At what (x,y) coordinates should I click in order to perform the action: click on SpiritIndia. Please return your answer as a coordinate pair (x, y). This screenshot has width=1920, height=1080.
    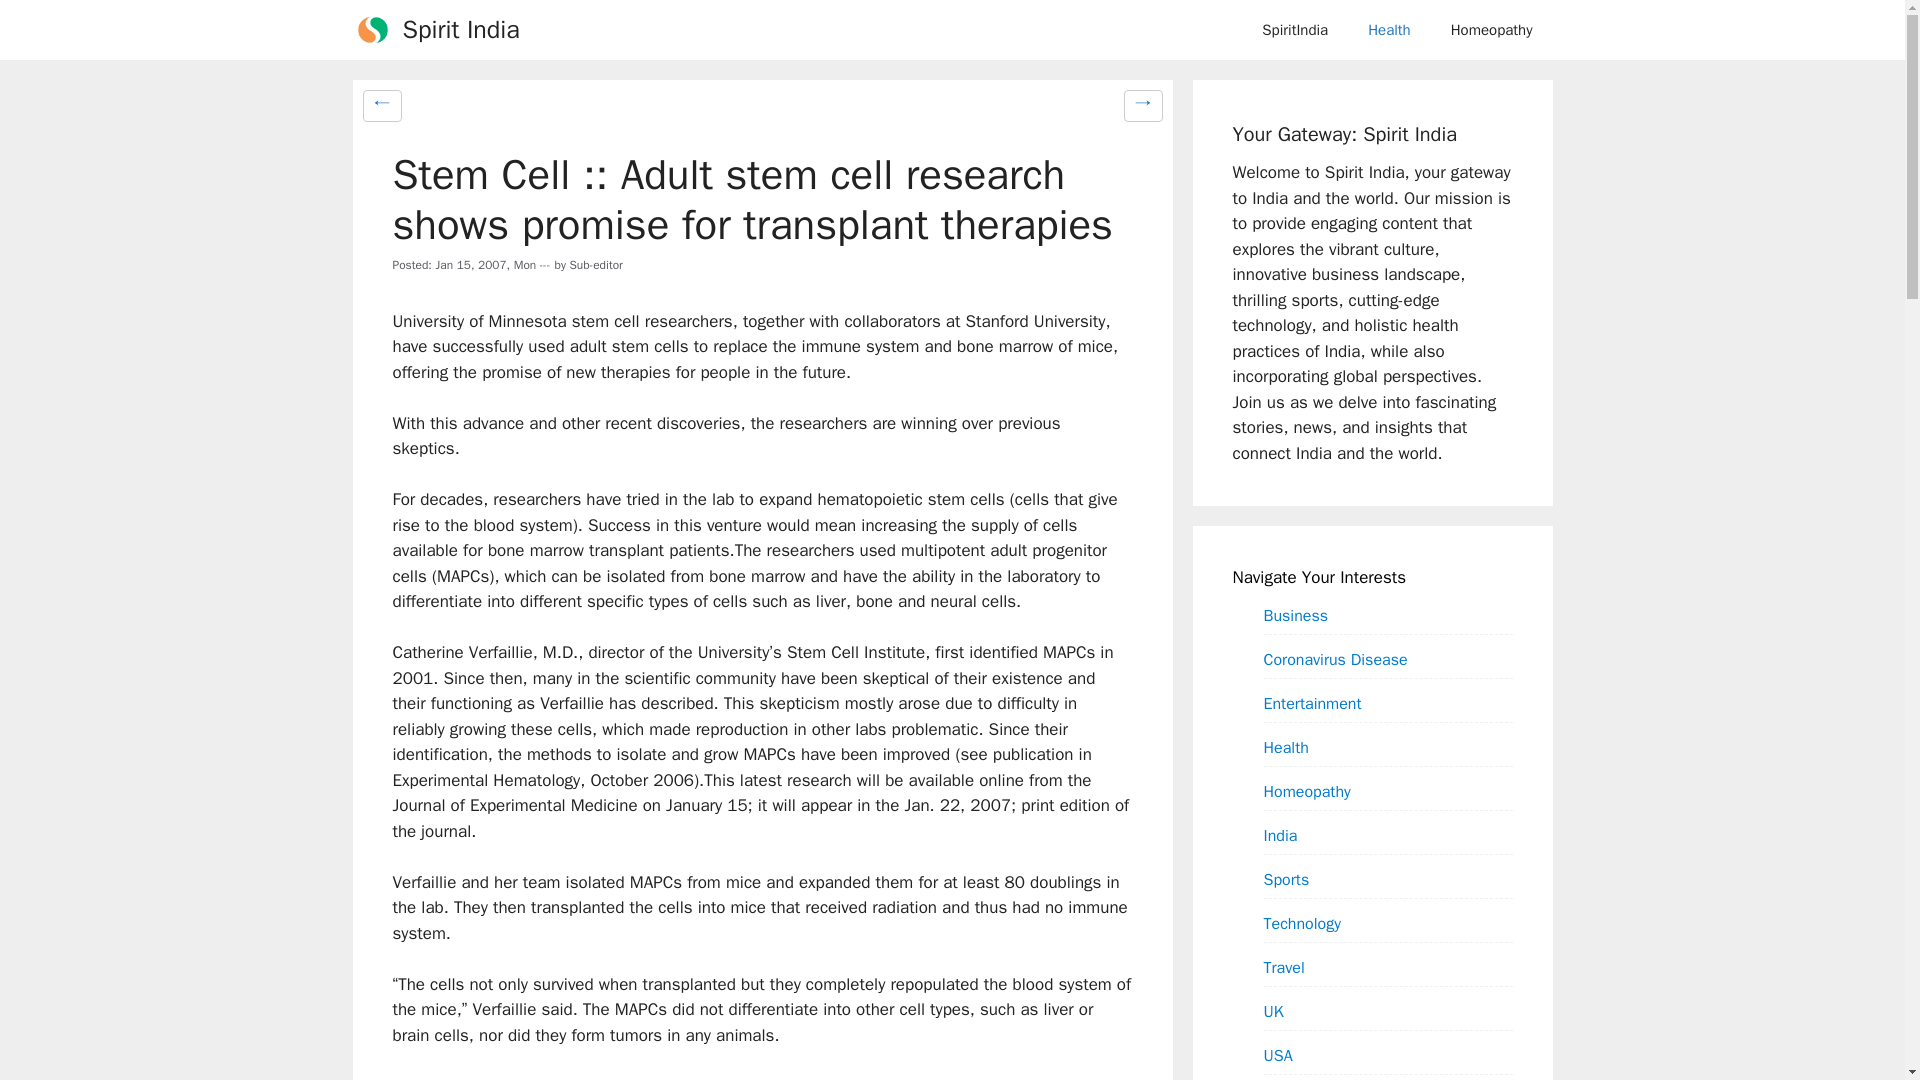
    Looking at the image, I should click on (1294, 30).